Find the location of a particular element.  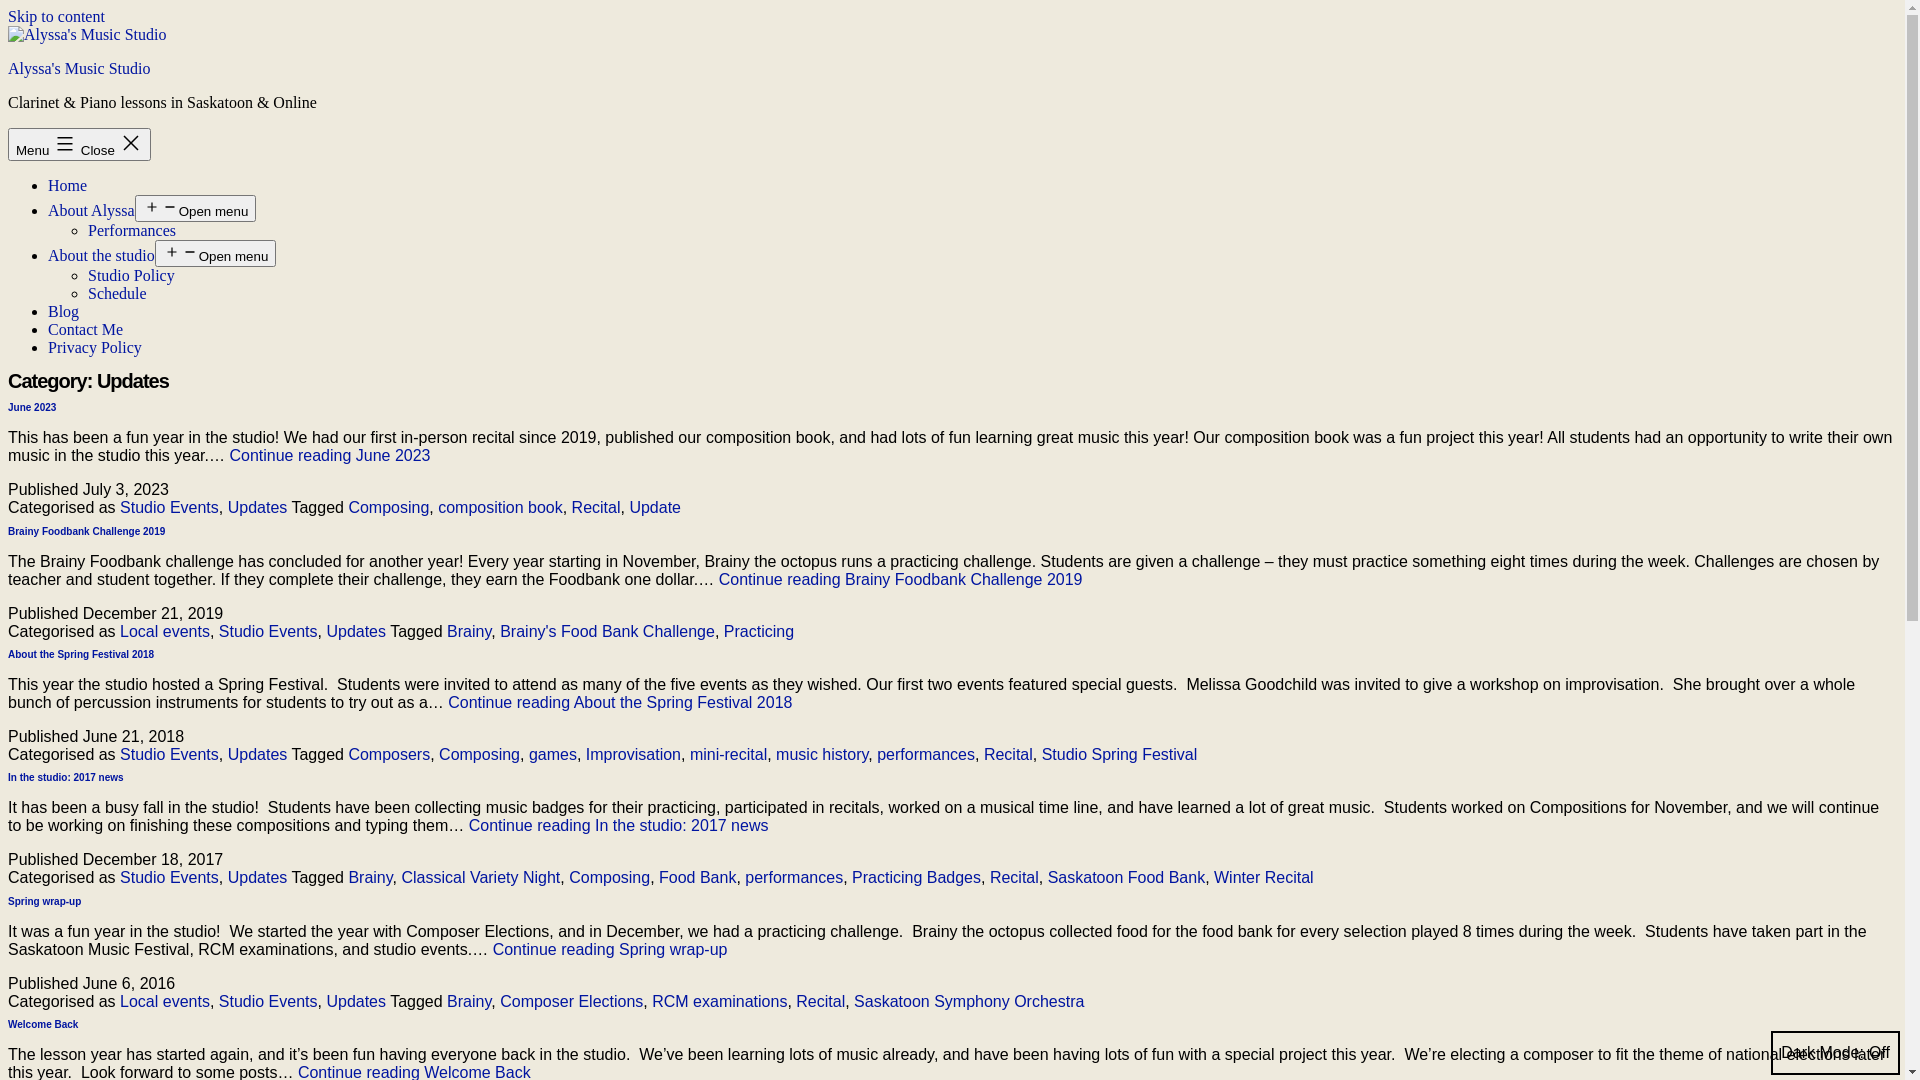

Privacy Policy is located at coordinates (95, 348).